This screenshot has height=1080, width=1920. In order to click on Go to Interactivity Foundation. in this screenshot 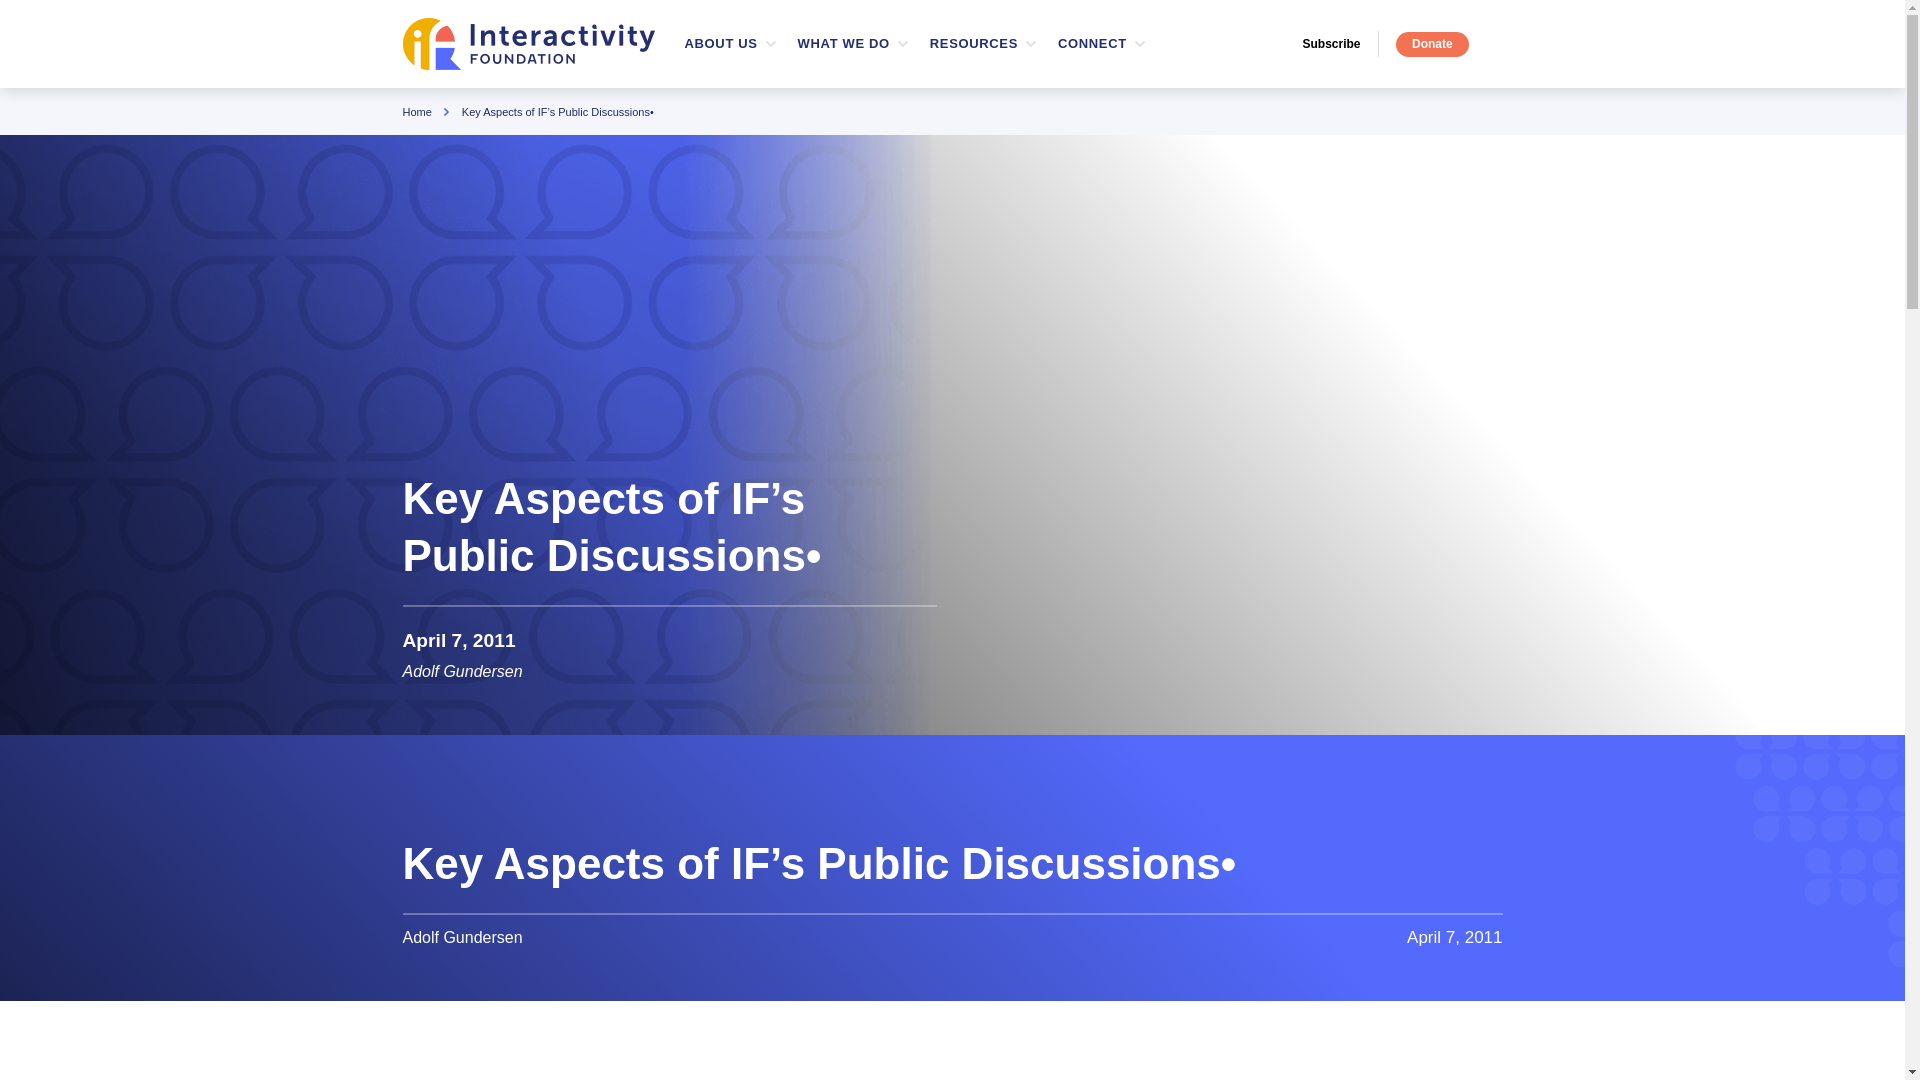, I will do `click(1432, 44)`.